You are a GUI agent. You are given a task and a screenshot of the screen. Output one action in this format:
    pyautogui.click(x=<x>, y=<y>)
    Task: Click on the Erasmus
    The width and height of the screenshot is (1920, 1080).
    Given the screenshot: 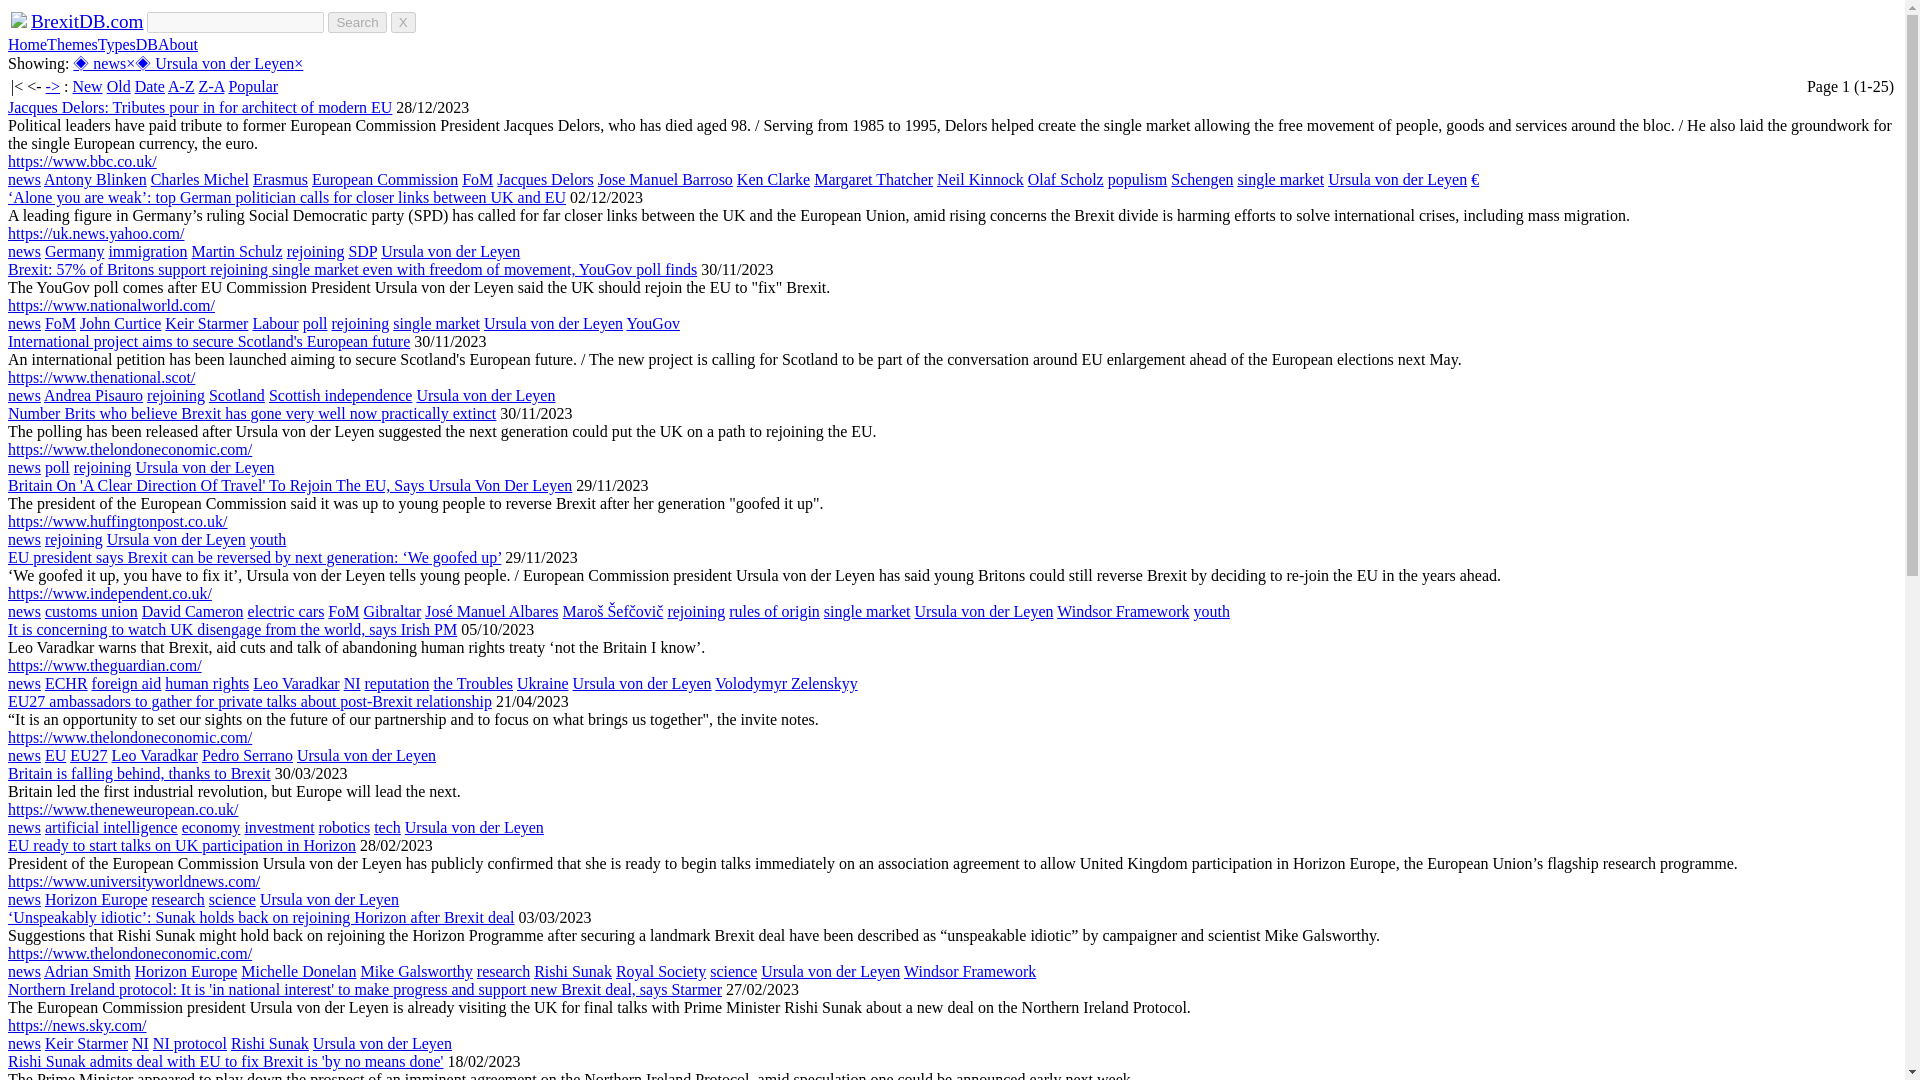 What is the action you would take?
    pyautogui.click(x=280, y=178)
    